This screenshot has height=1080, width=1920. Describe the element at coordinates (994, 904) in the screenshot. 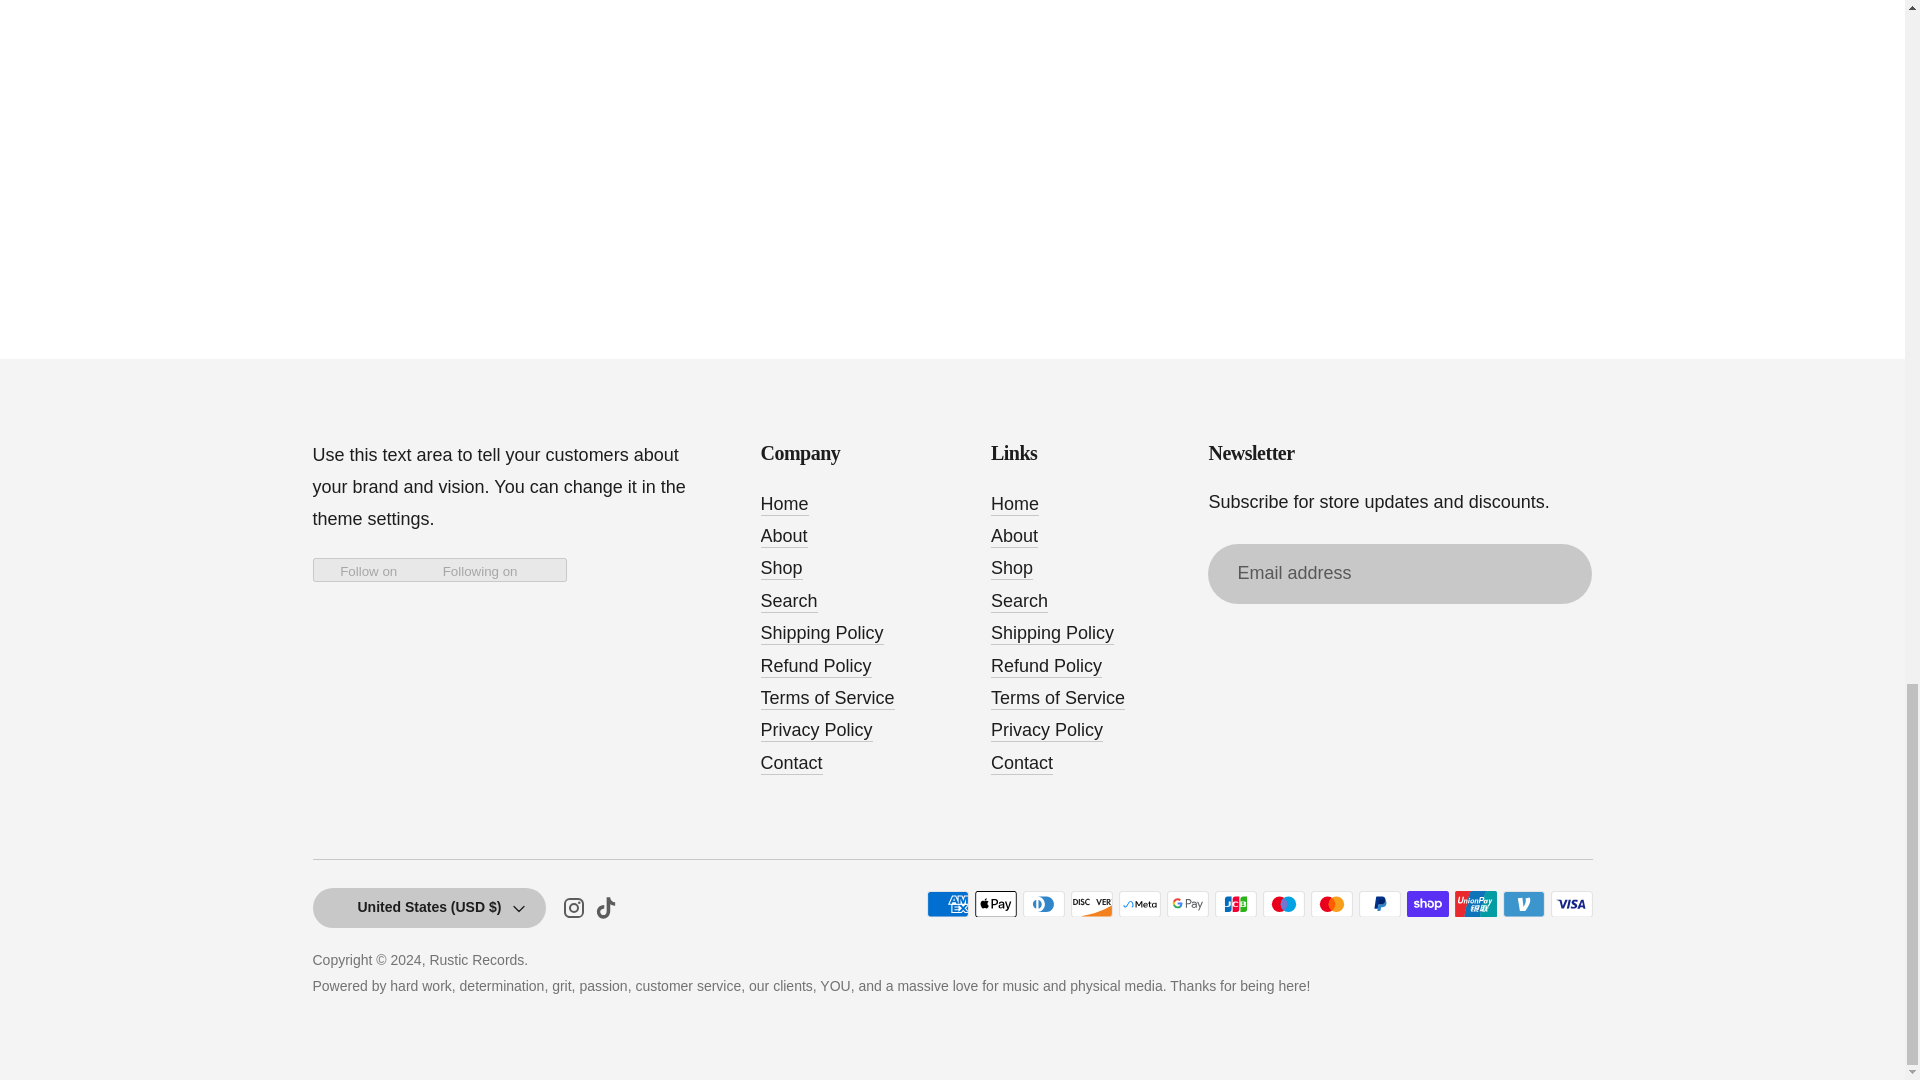

I see `Apple Pay` at that location.